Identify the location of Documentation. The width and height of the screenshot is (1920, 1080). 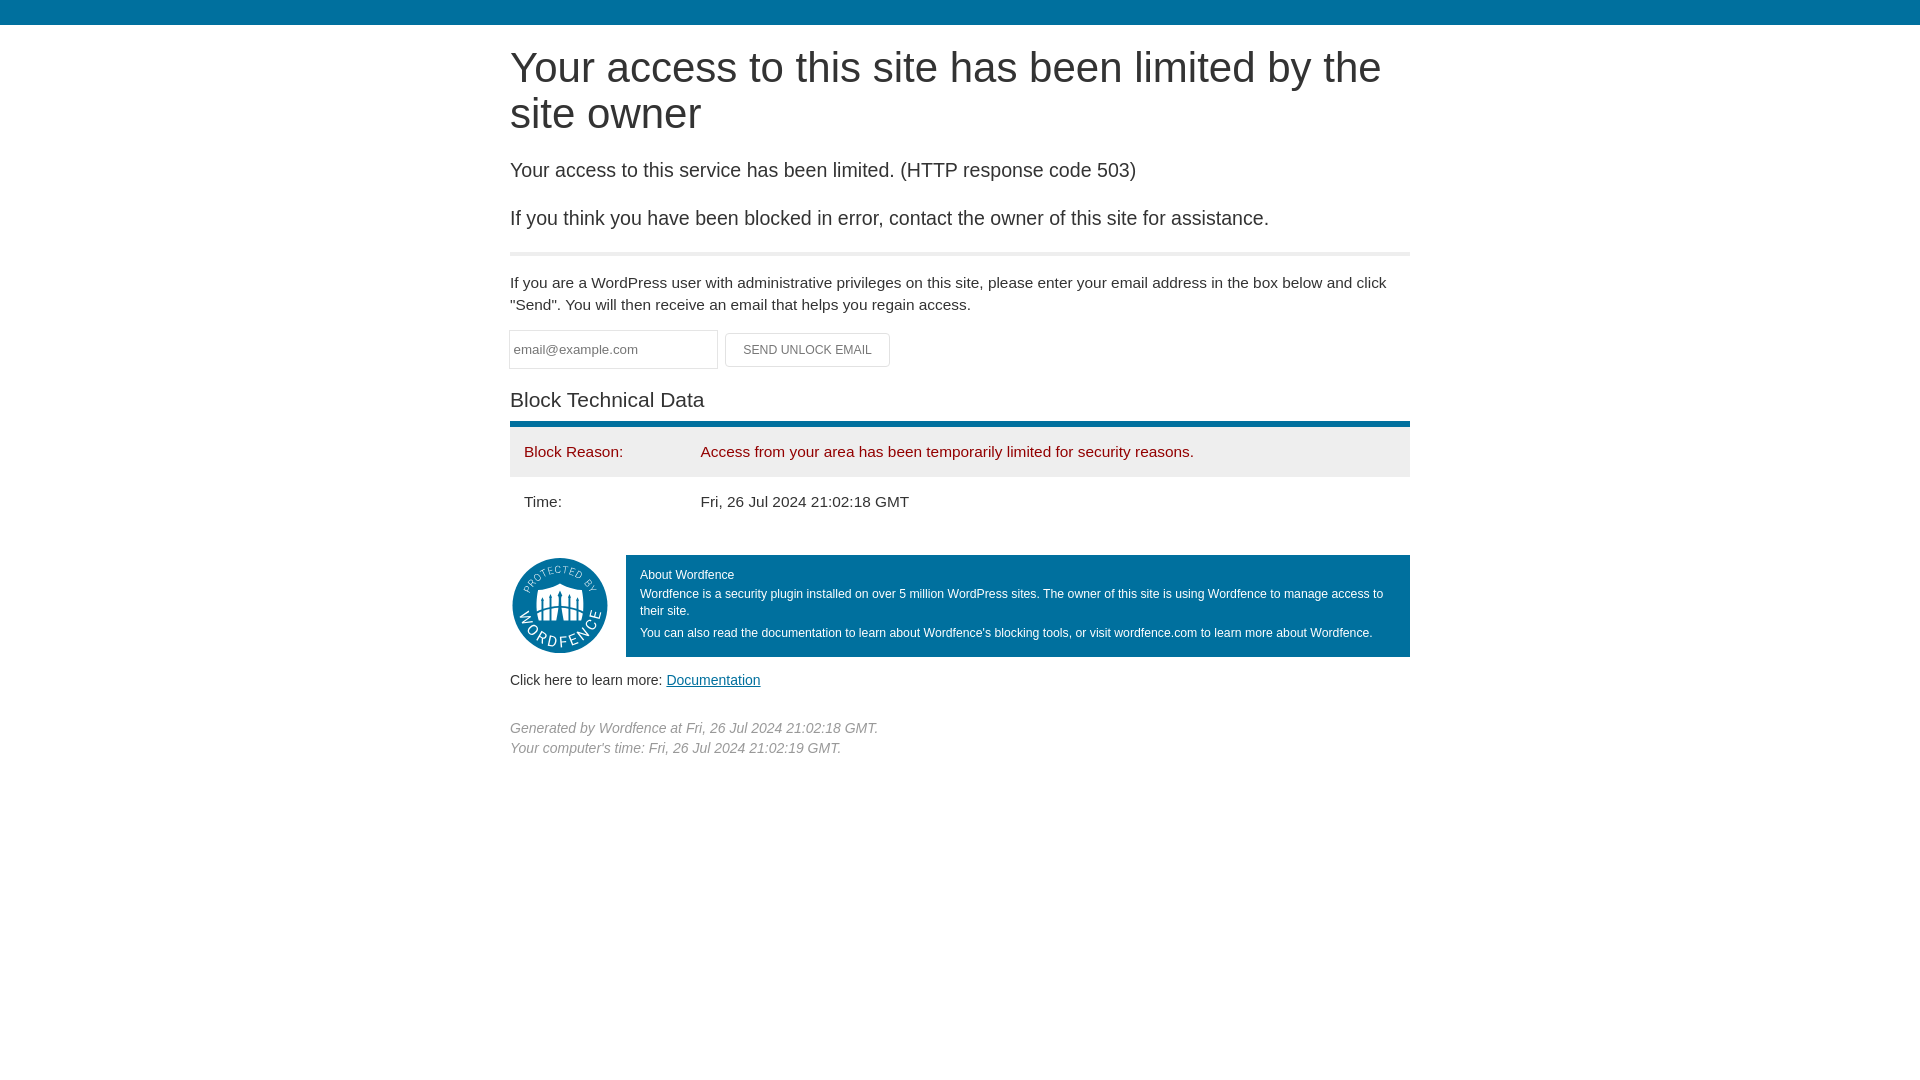
(713, 679).